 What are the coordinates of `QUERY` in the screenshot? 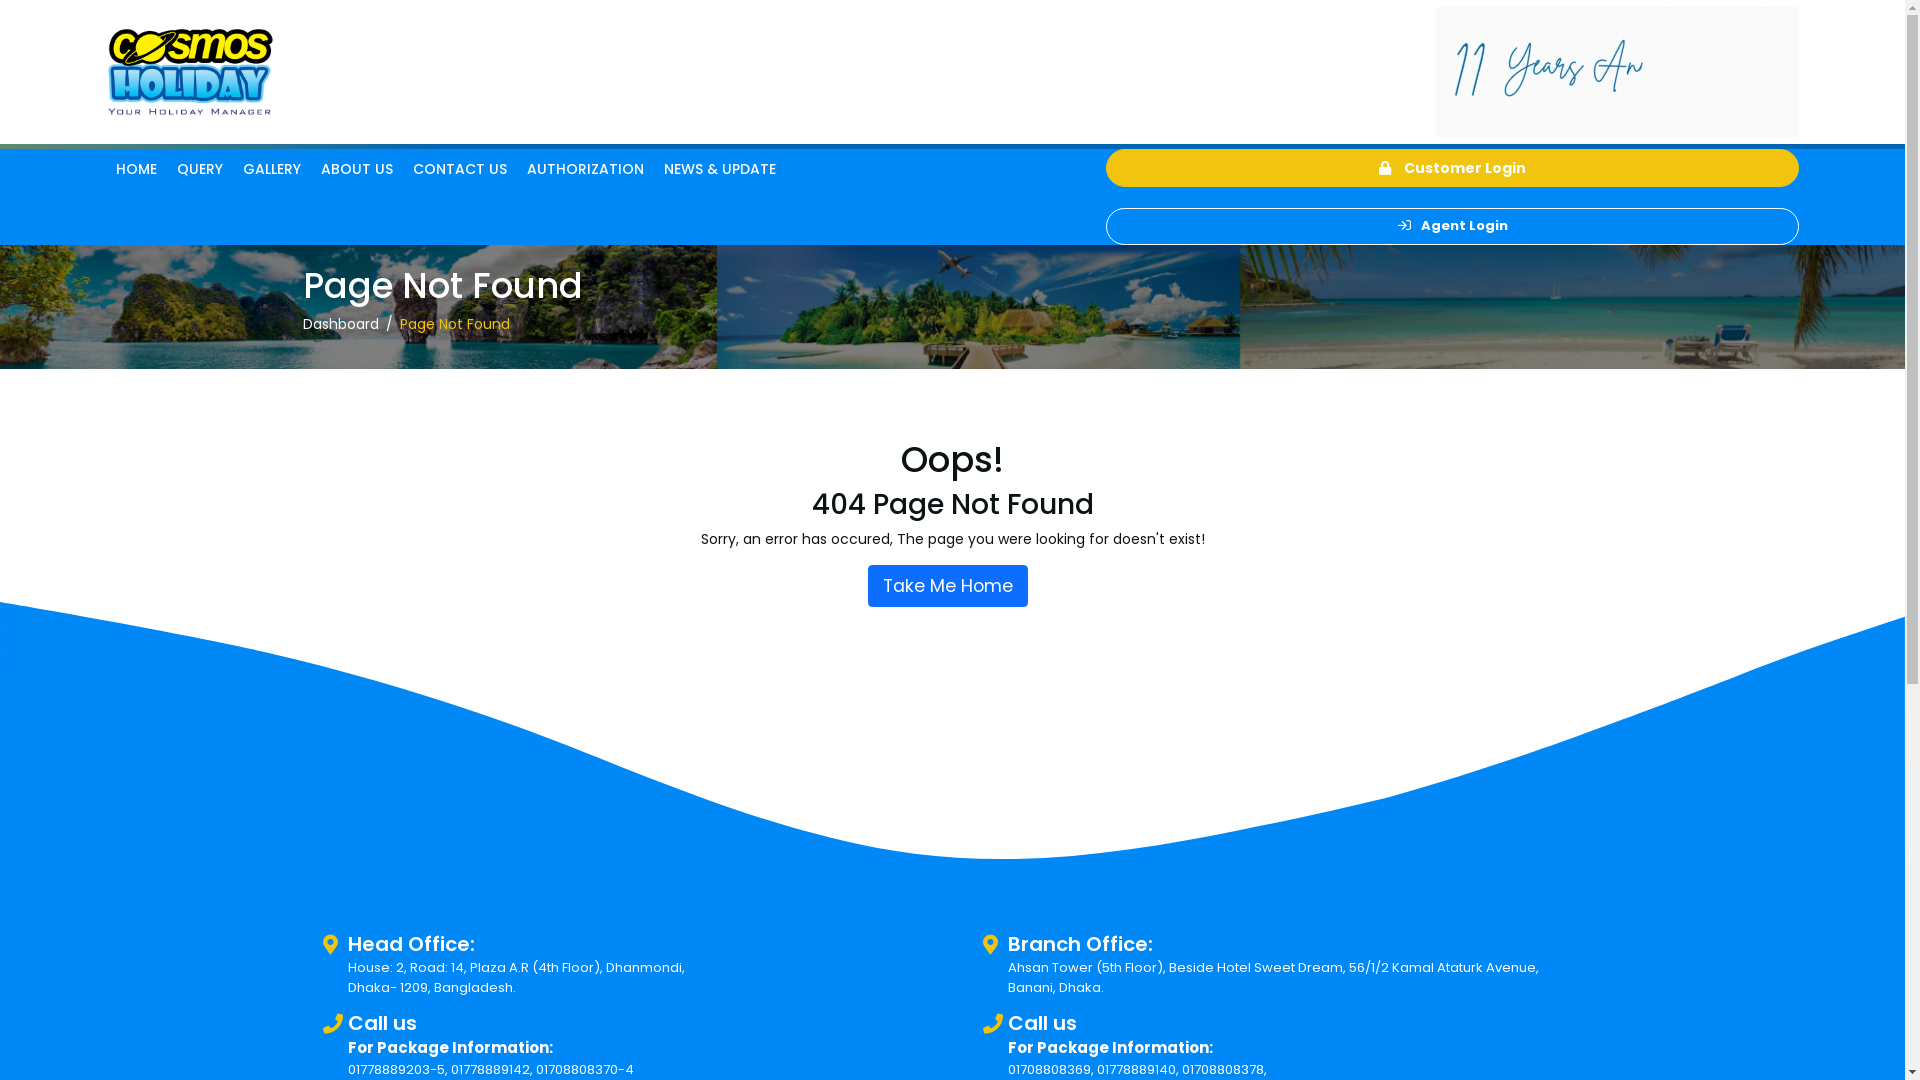 It's located at (200, 170).